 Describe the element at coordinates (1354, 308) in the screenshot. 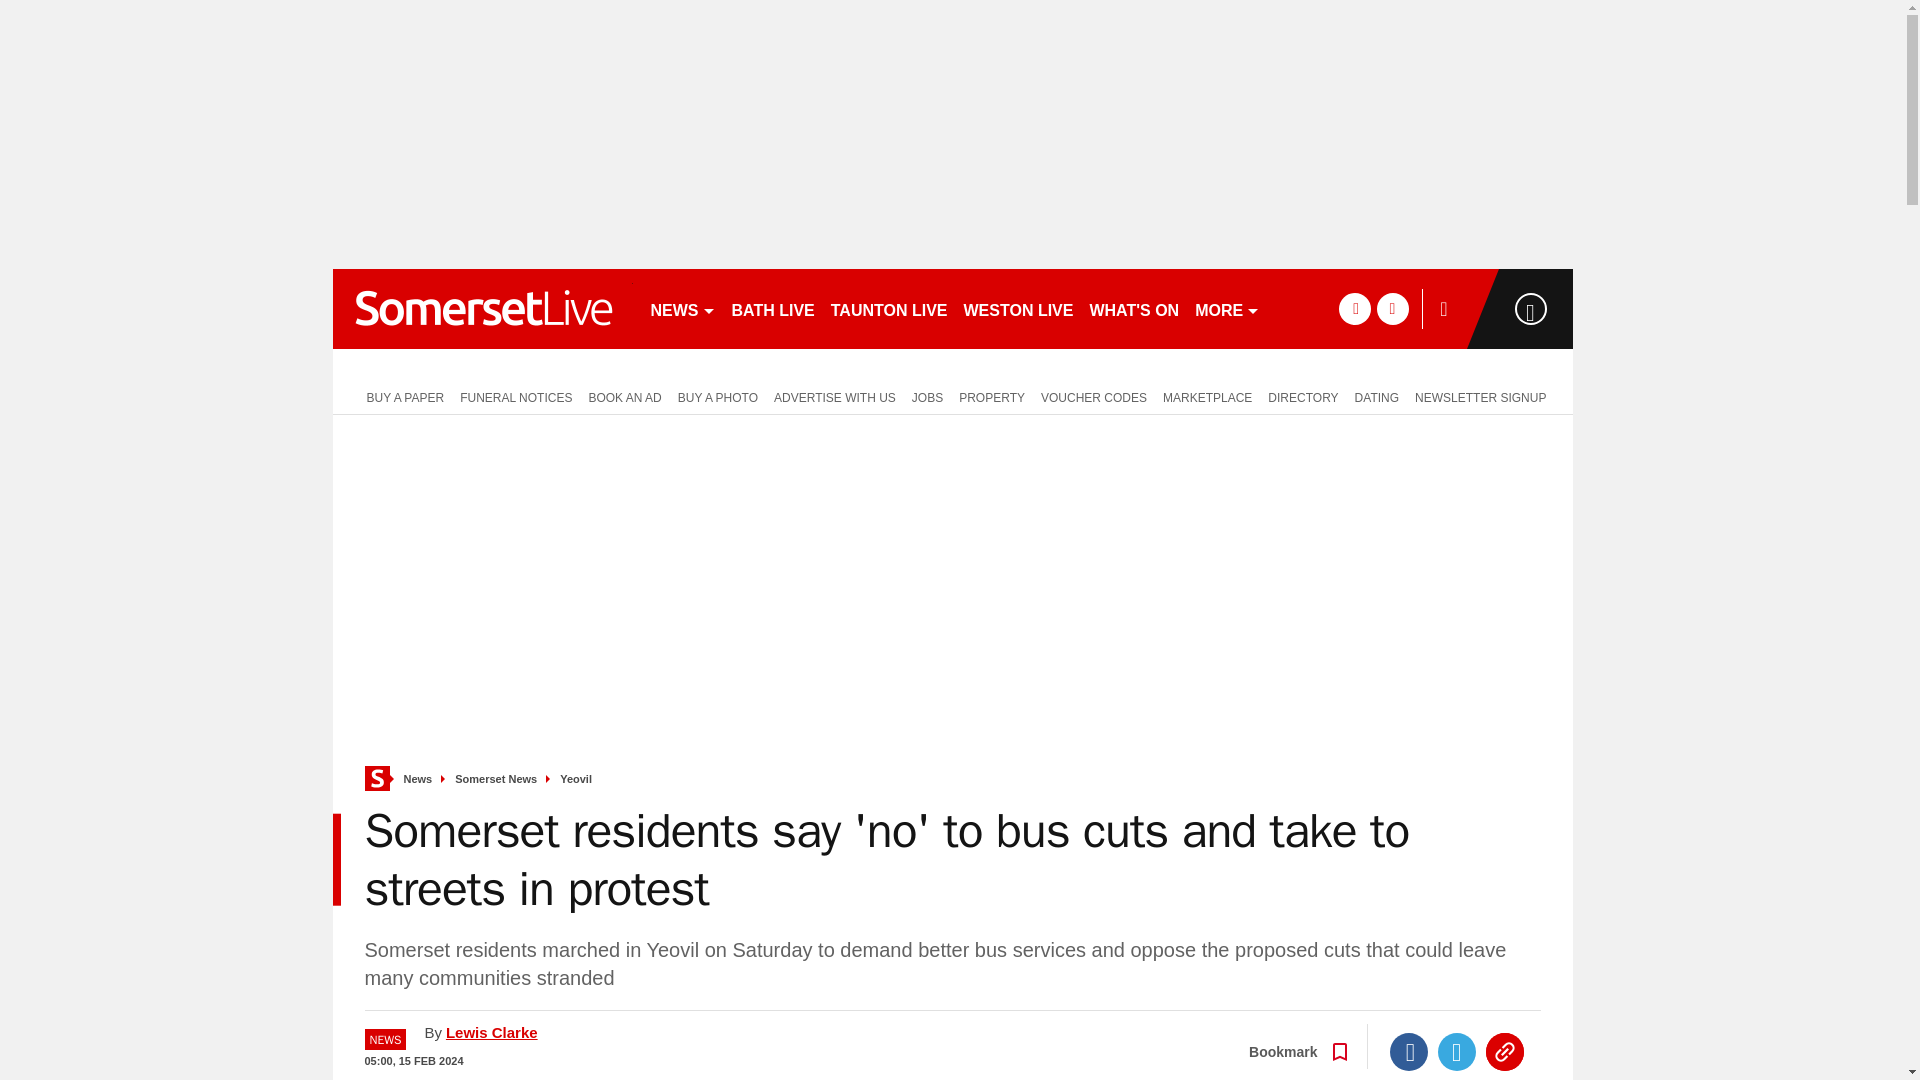

I see `facebook` at that location.